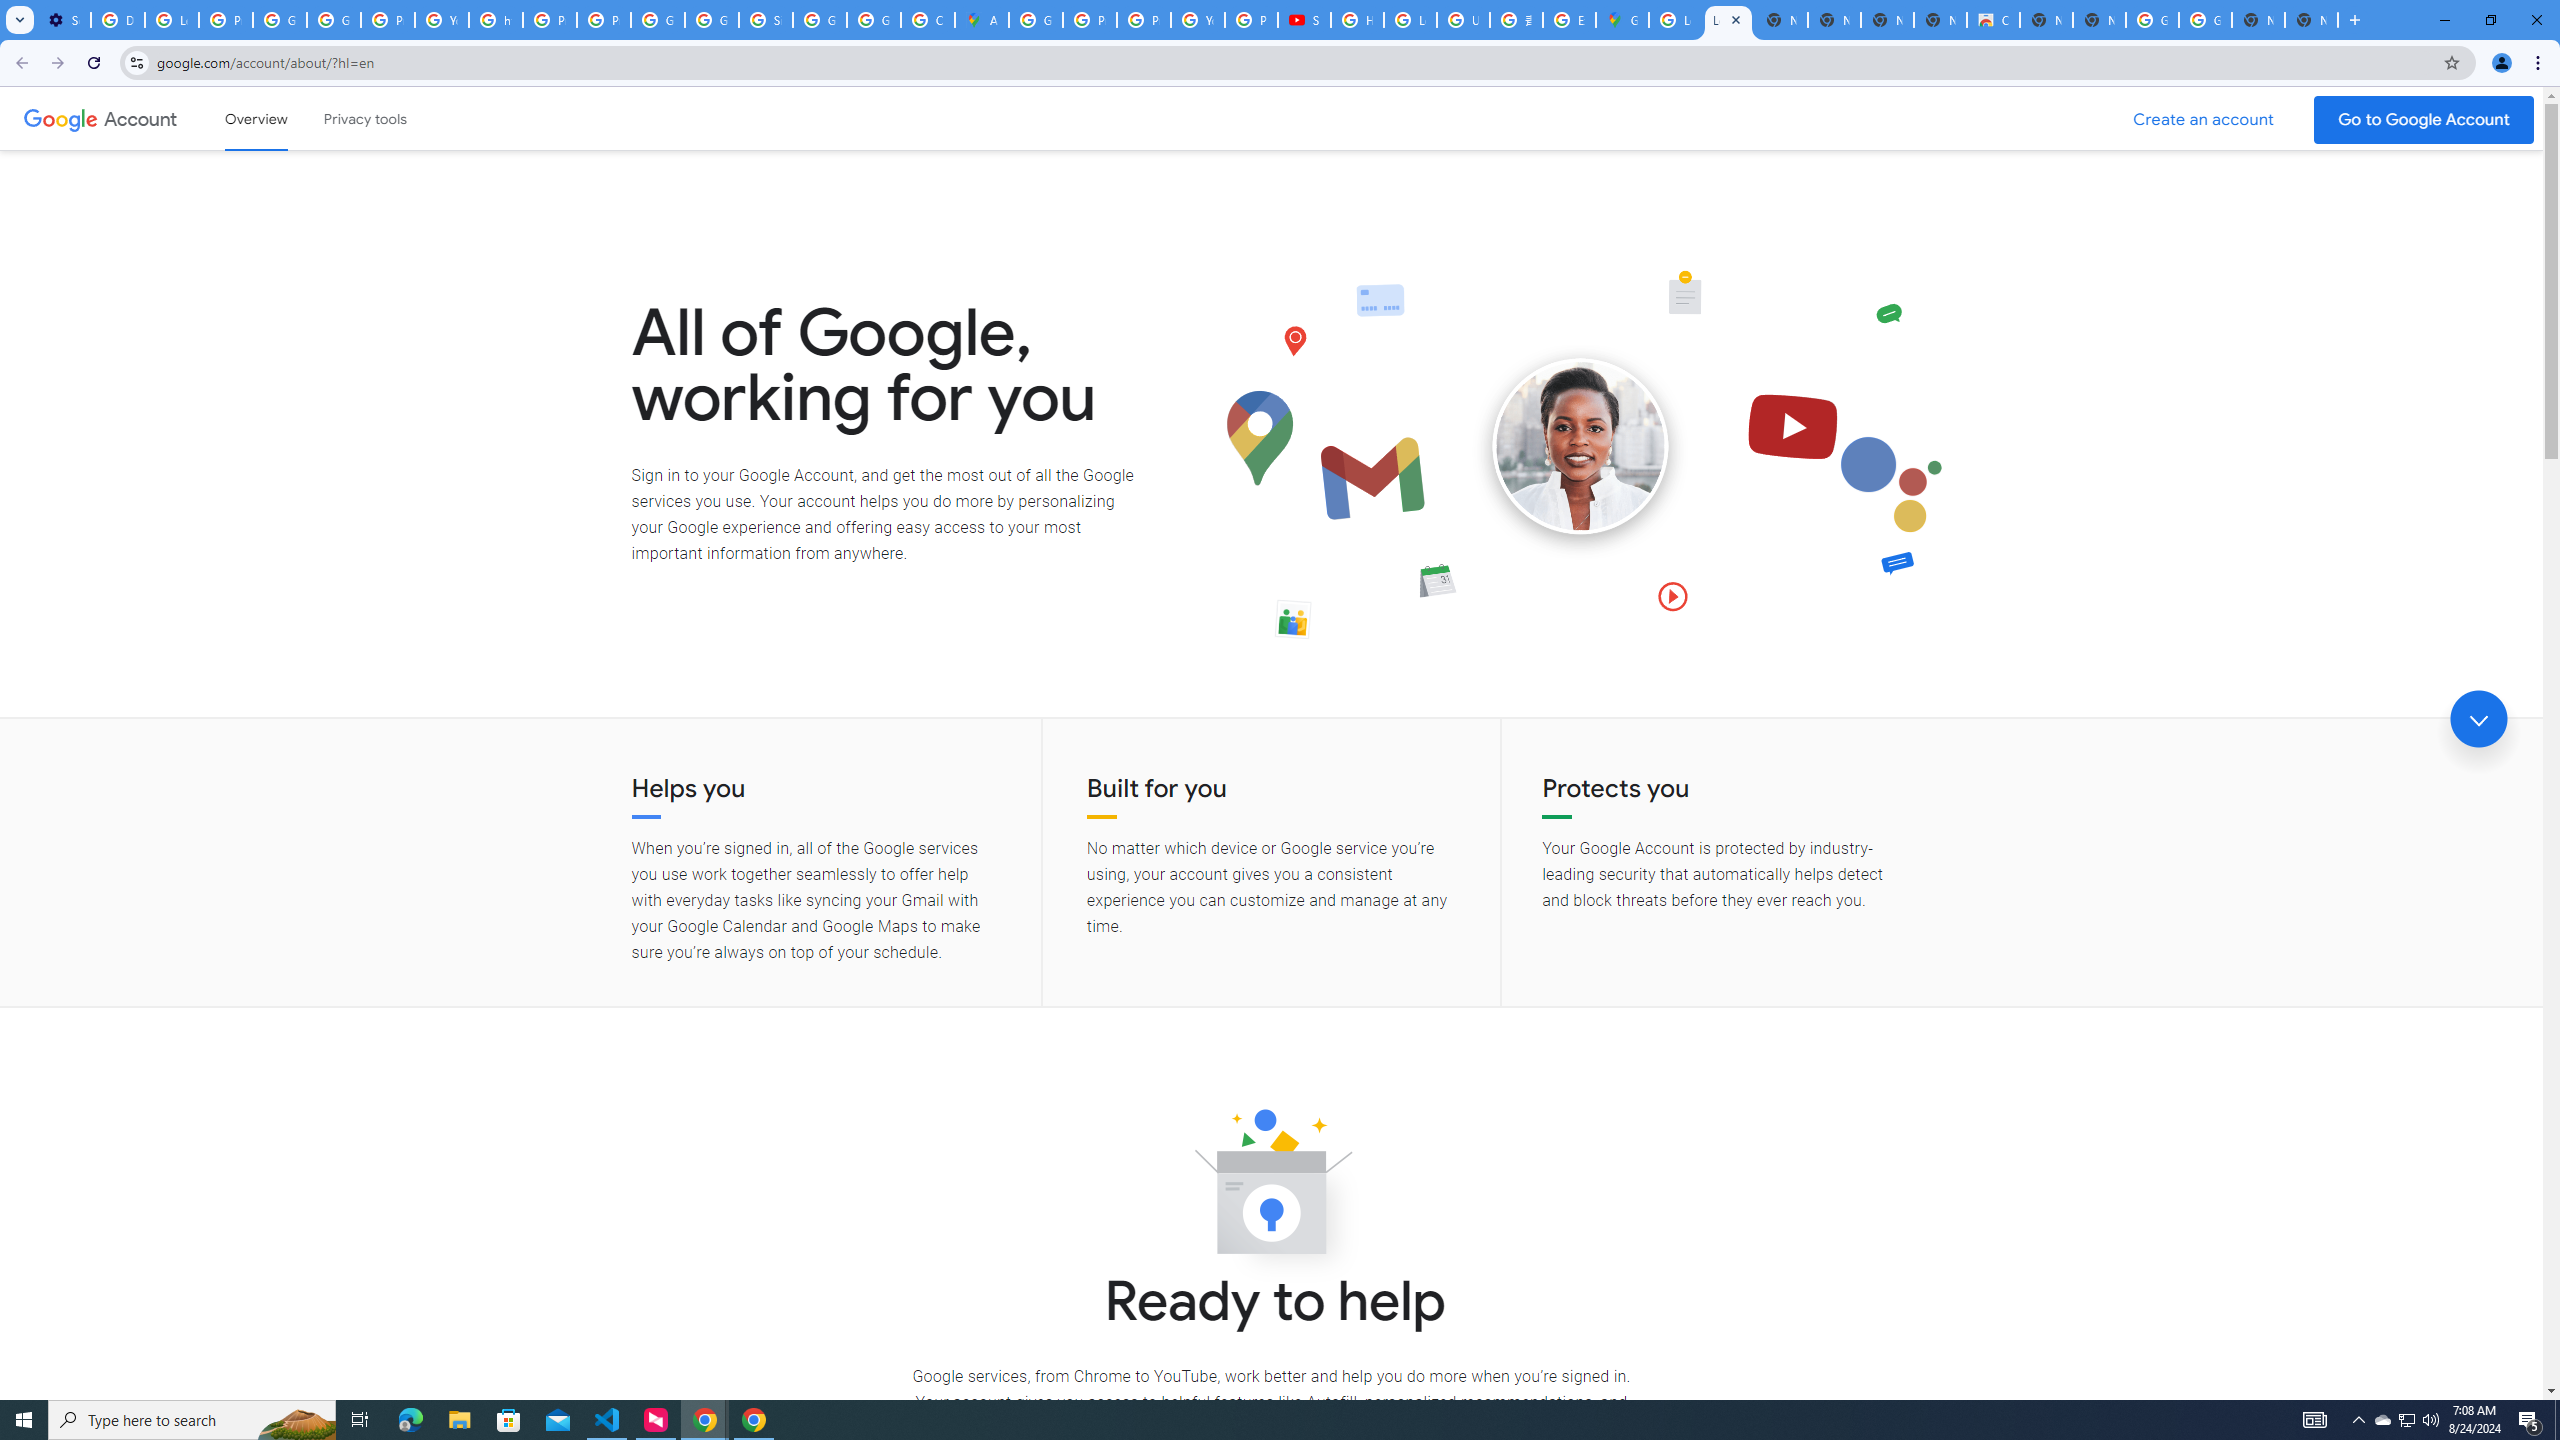 The image size is (2560, 1440). Describe the element at coordinates (1622, 20) in the screenshot. I see `Google Maps` at that location.